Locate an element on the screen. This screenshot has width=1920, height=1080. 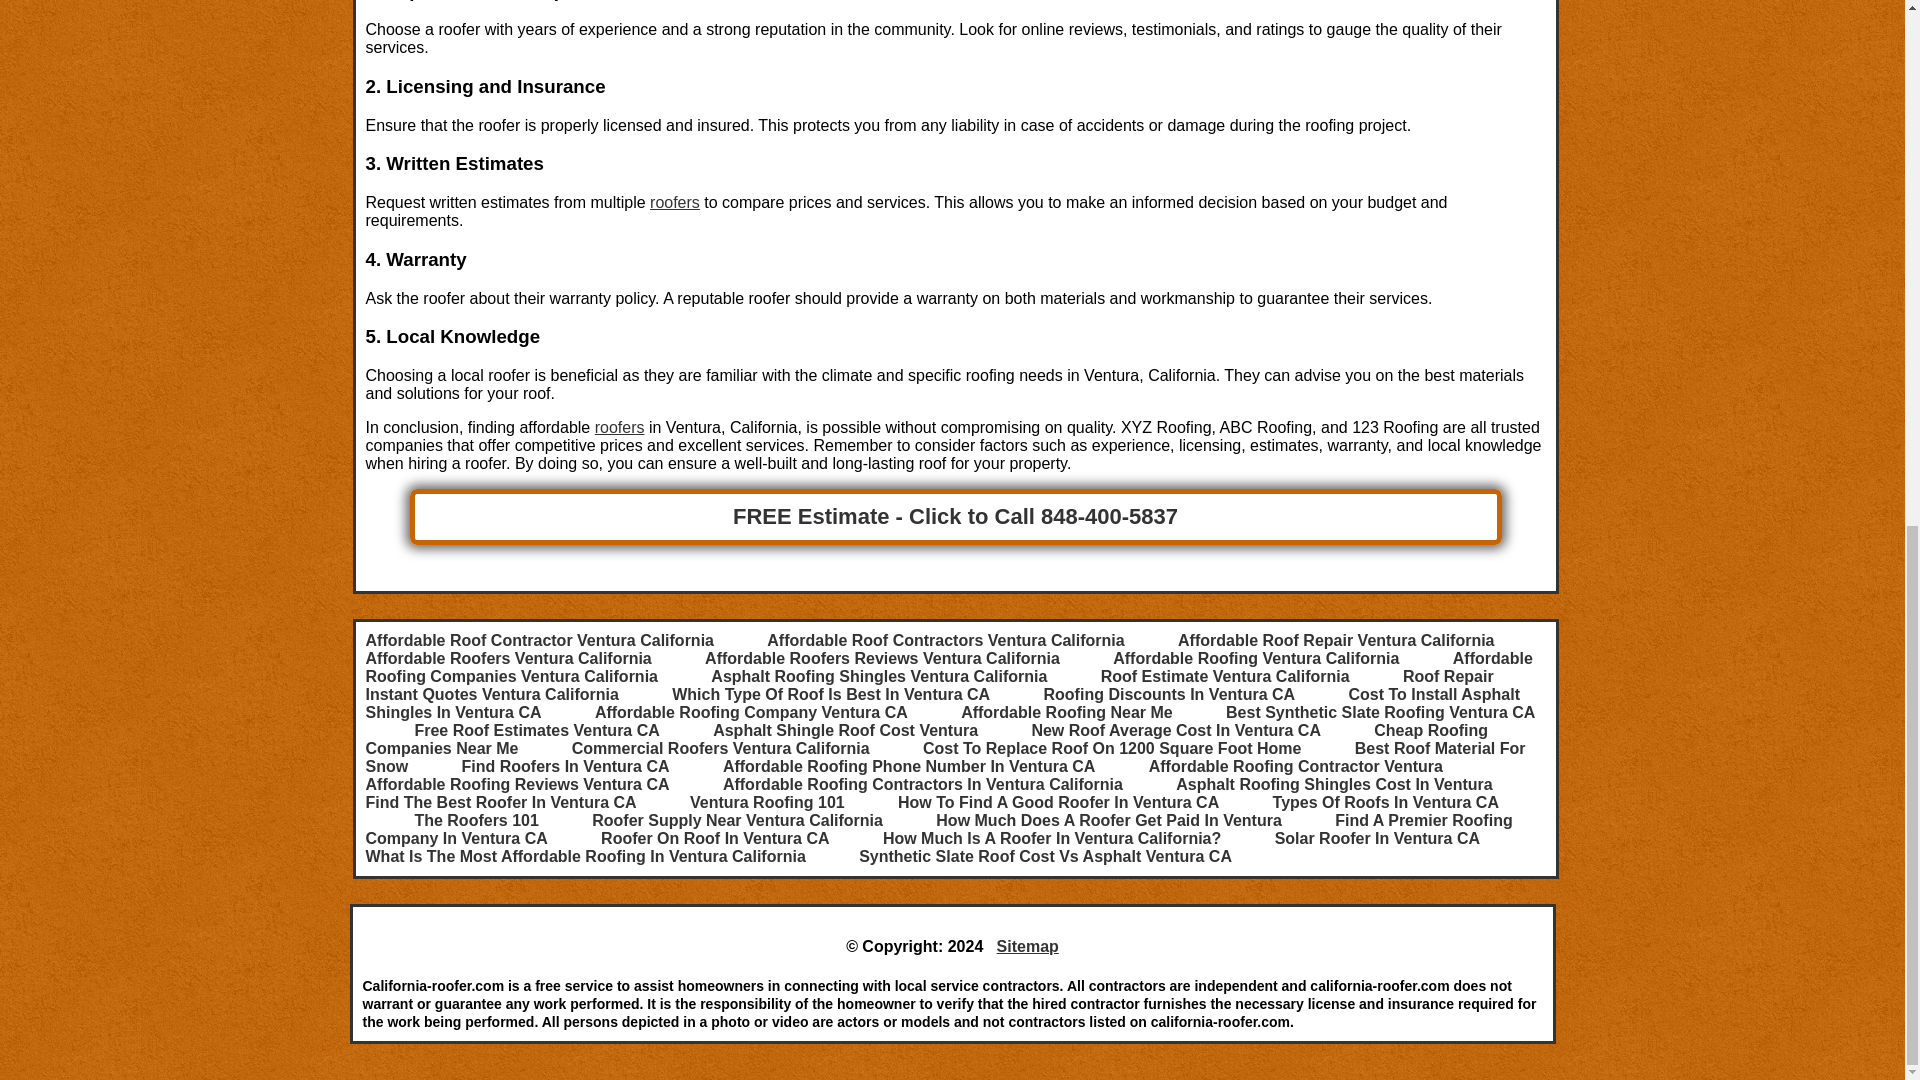
Affordable Roofing Contractors In Ventura California is located at coordinates (923, 784).